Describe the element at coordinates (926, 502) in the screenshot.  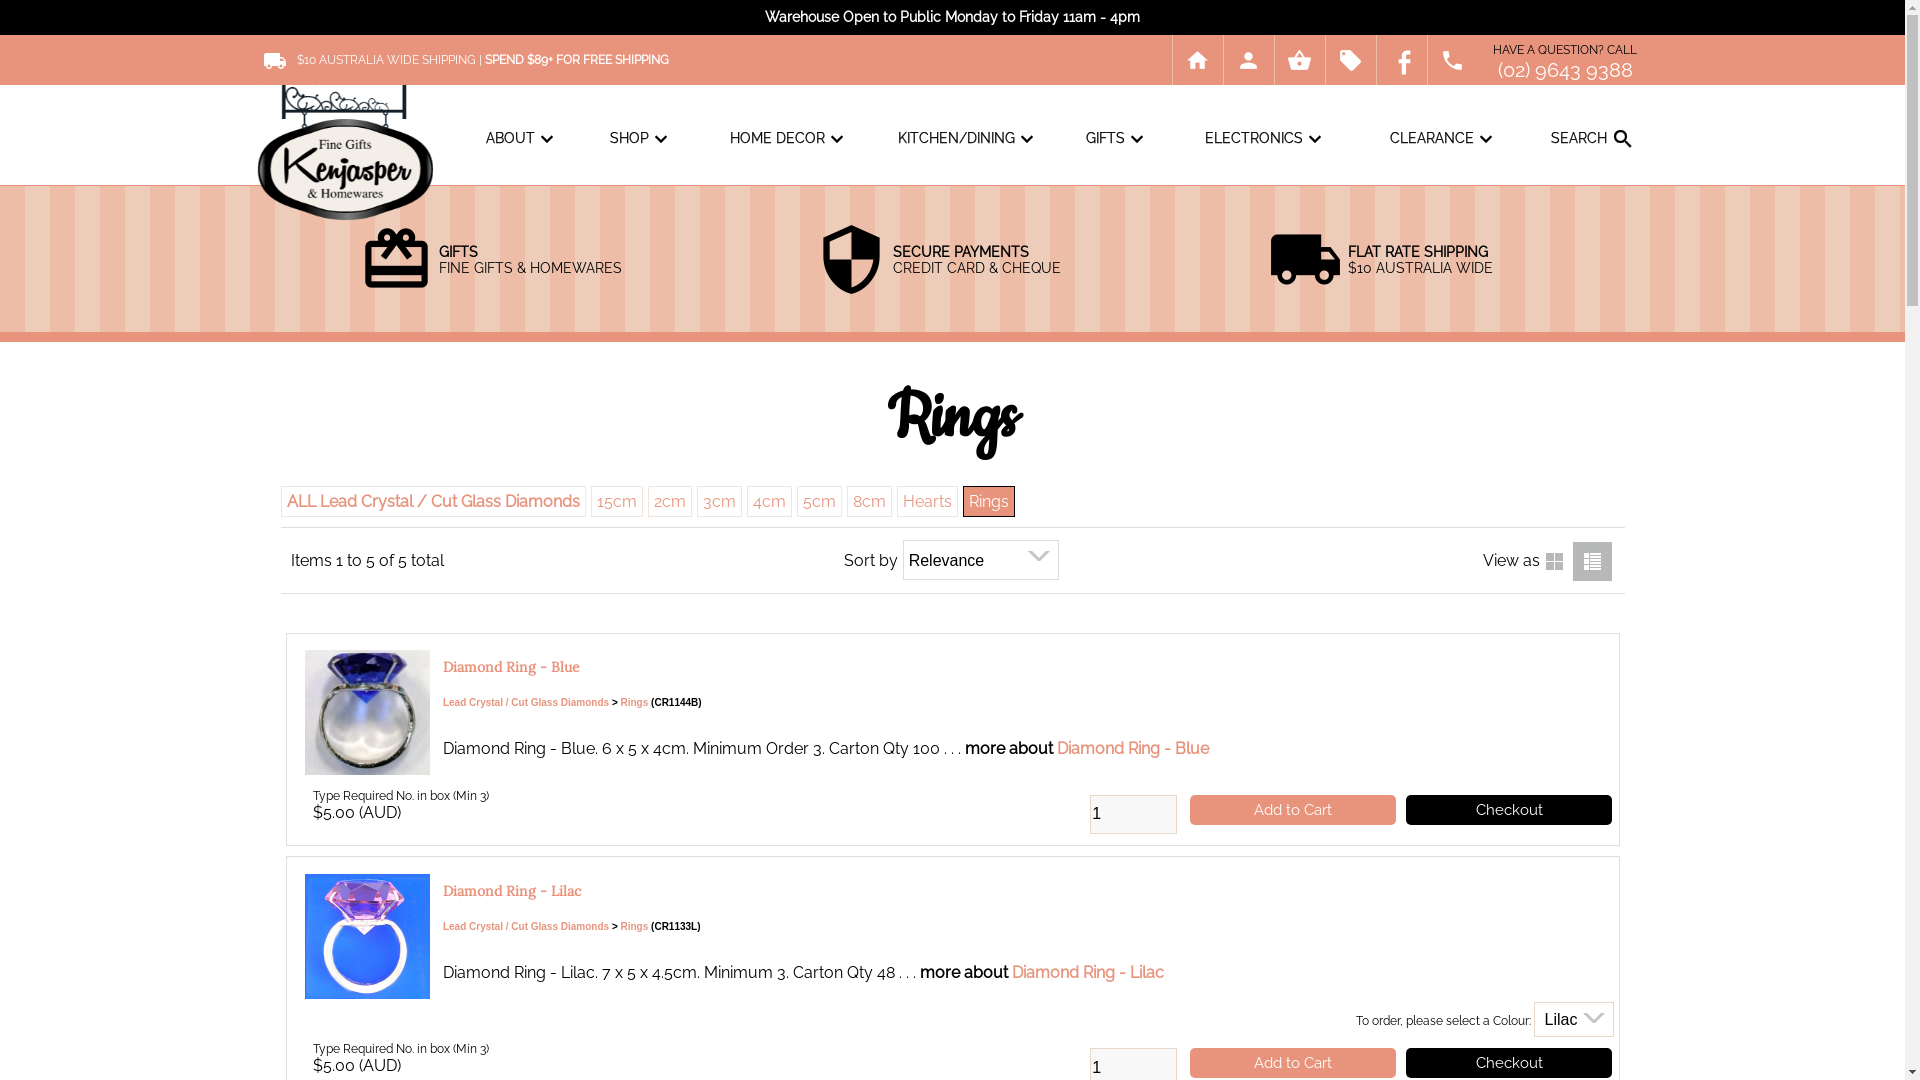
I see `Hearts` at that location.